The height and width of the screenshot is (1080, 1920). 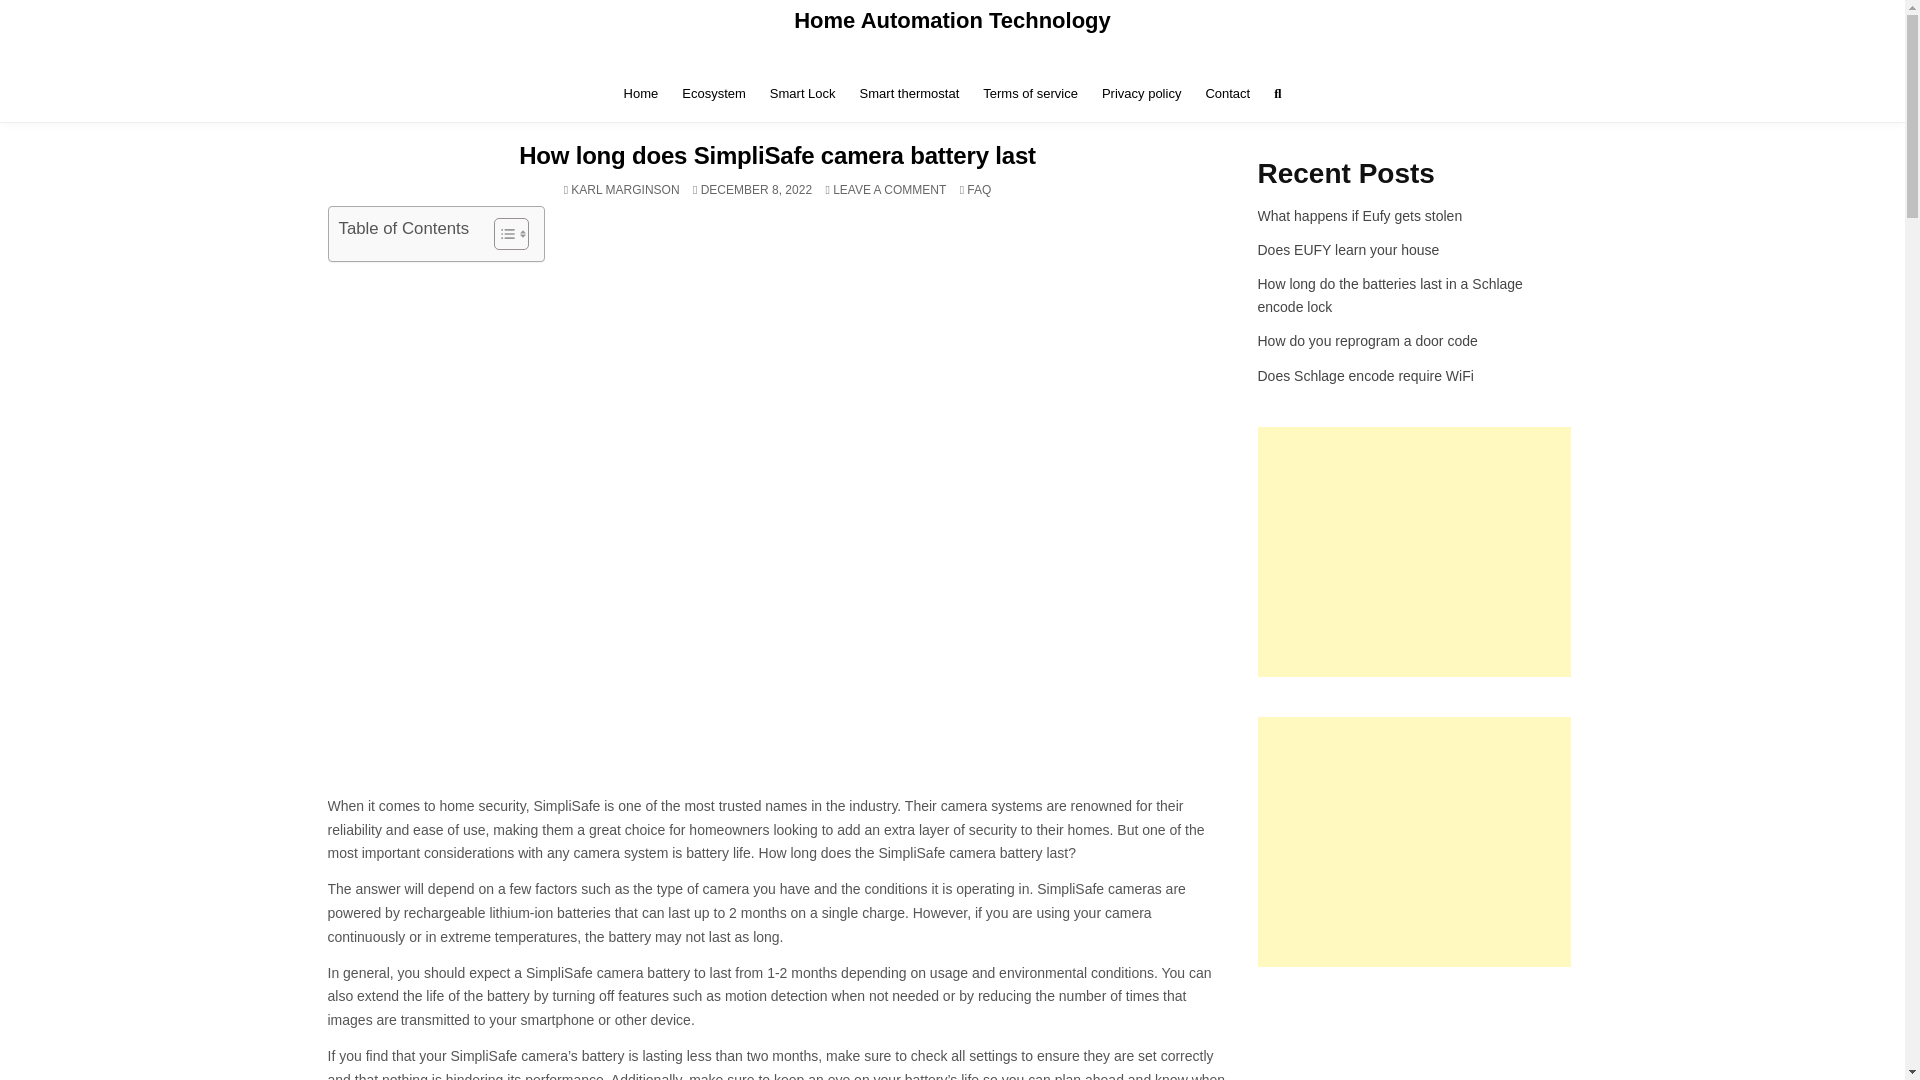 I want to click on How long do the batteries last in a Schlage encode lock, so click(x=1390, y=295).